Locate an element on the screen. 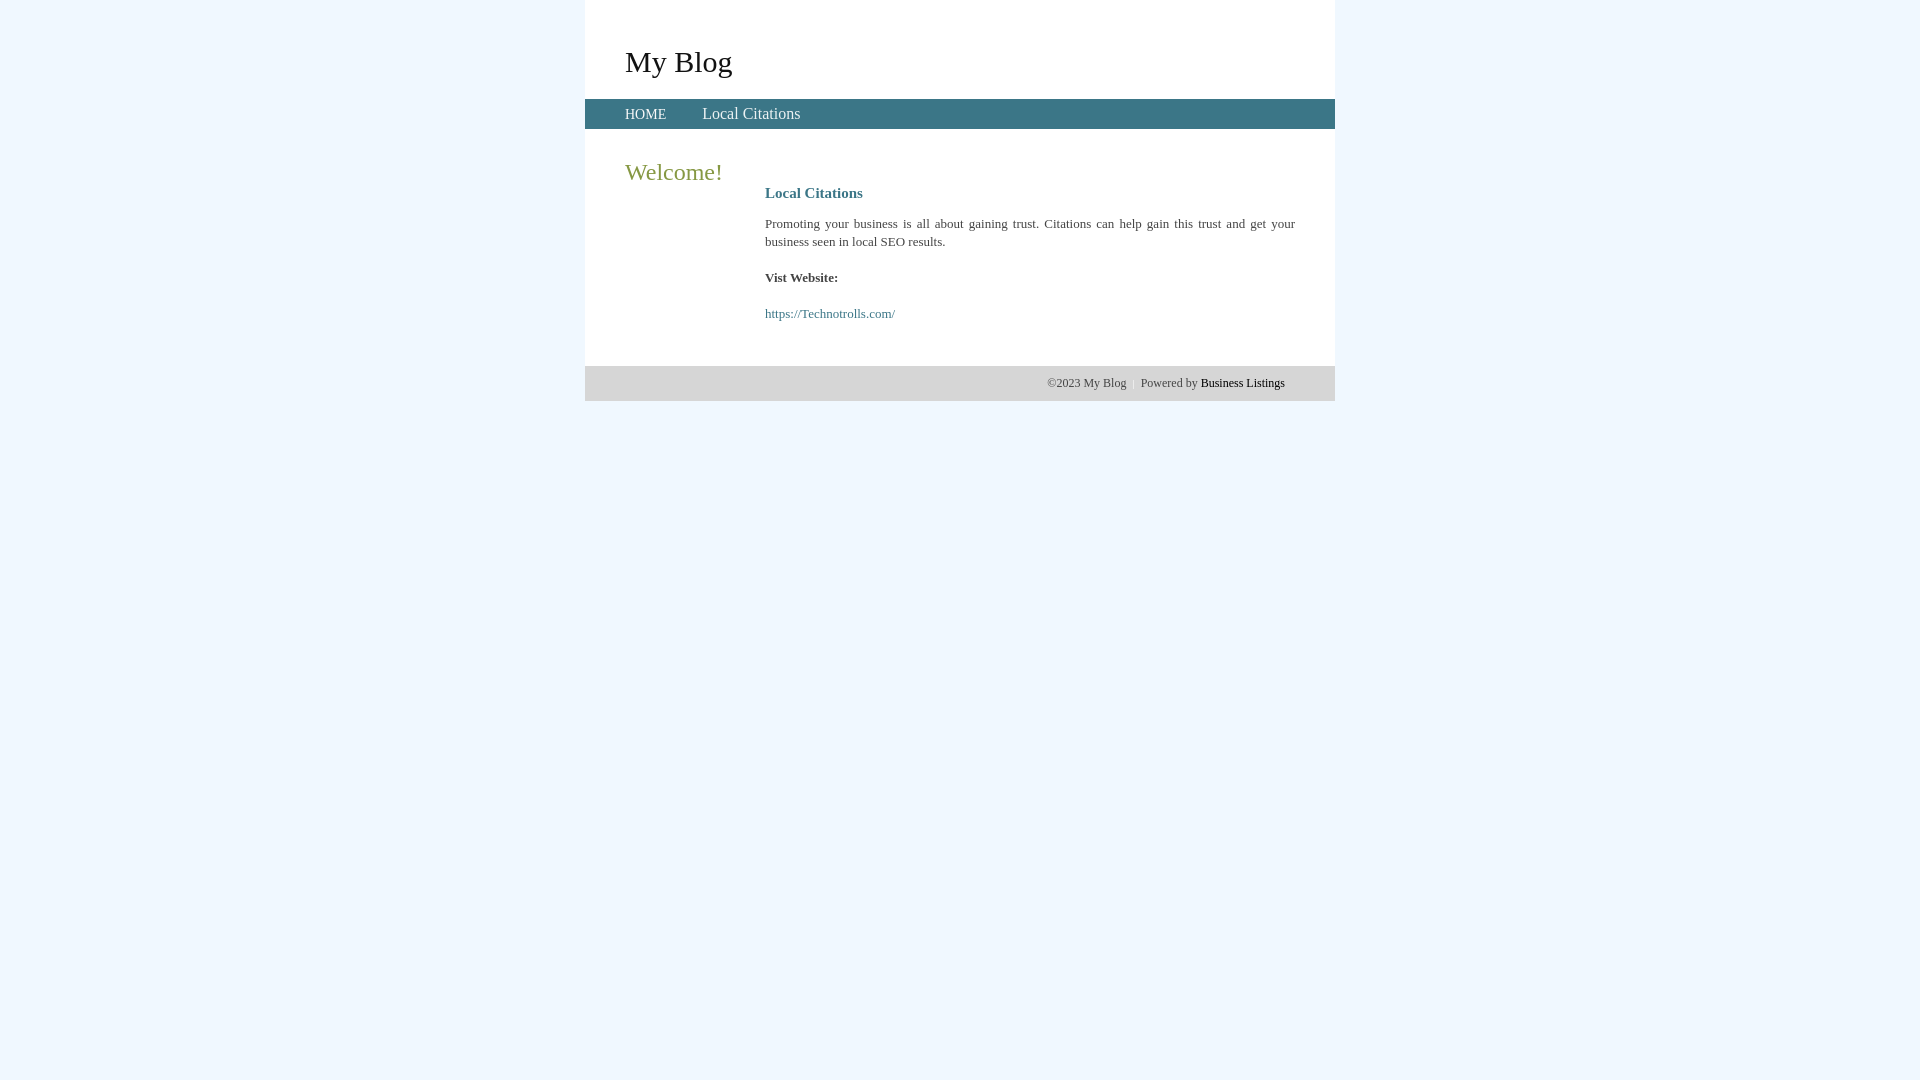 Image resolution: width=1920 pixels, height=1080 pixels. https://Technotrolls.com/ is located at coordinates (830, 314).